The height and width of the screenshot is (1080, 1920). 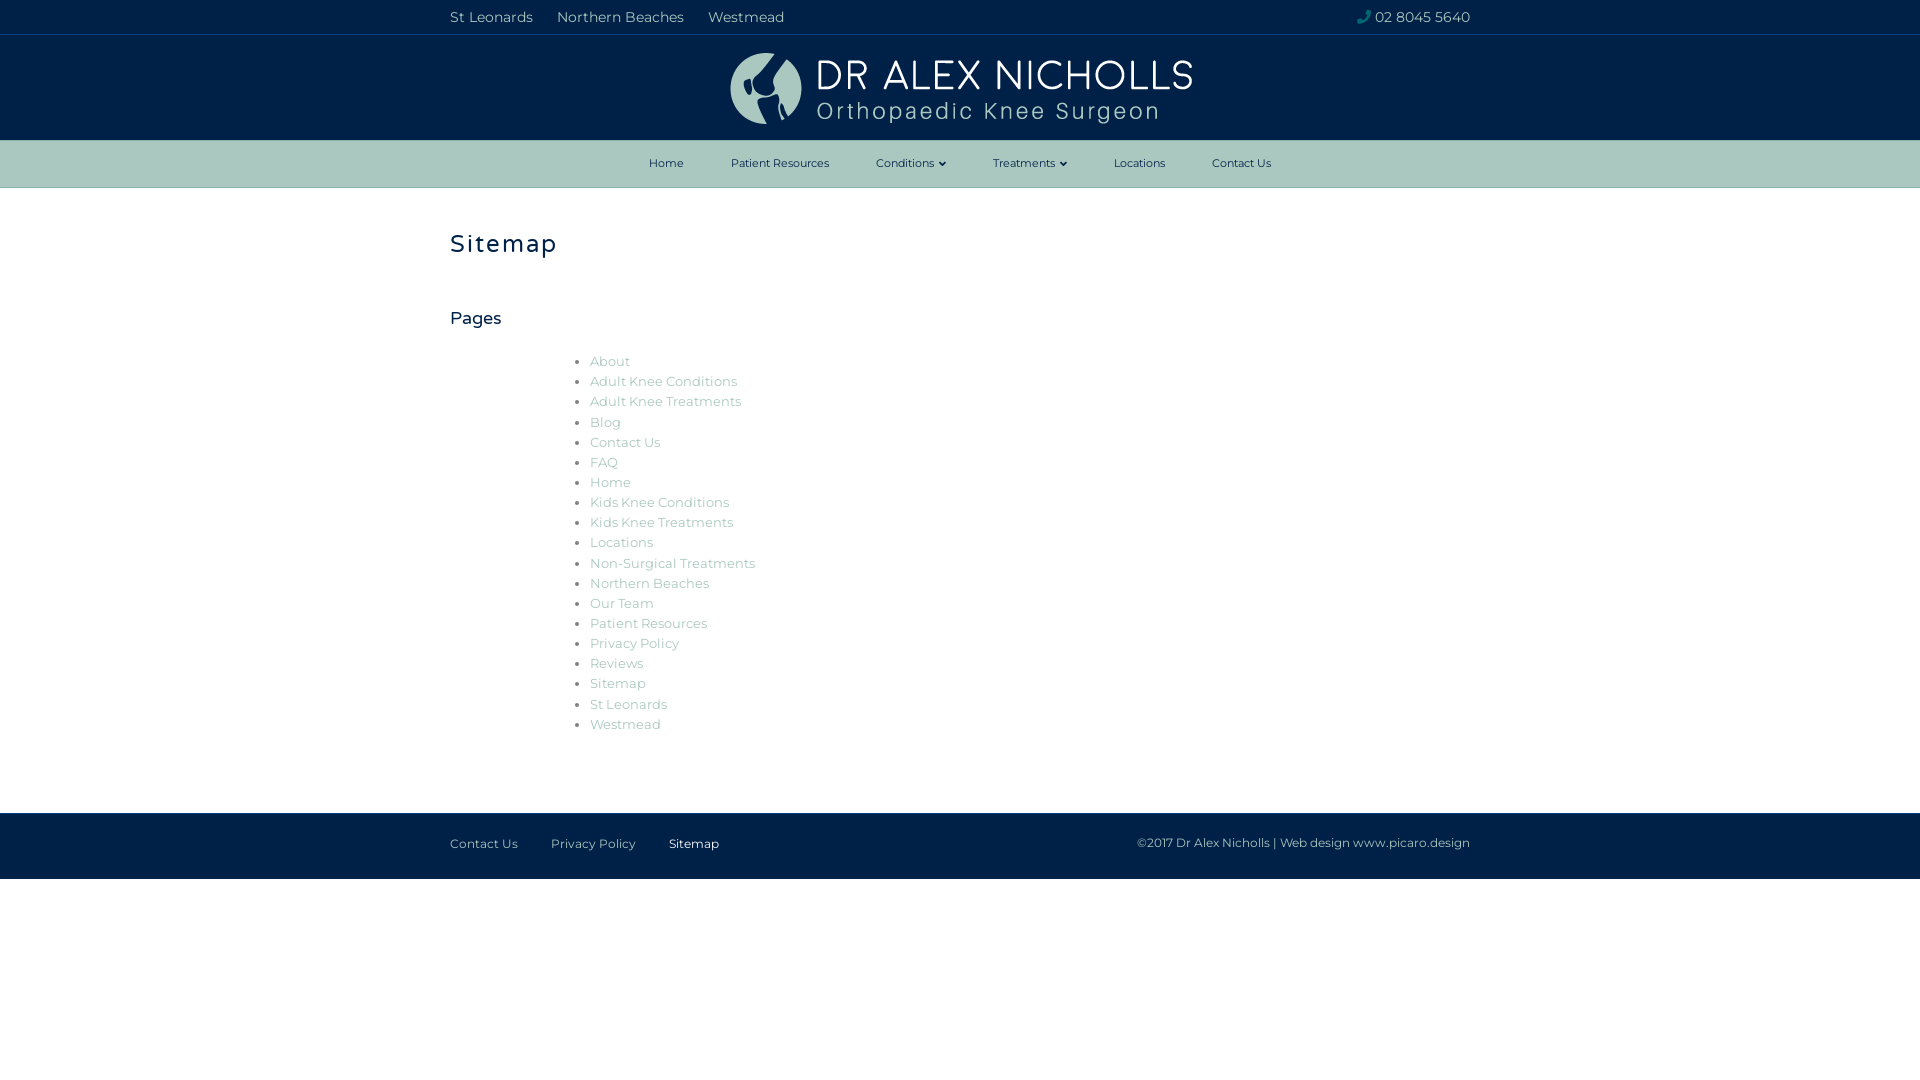 I want to click on Locations, so click(x=622, y=542).